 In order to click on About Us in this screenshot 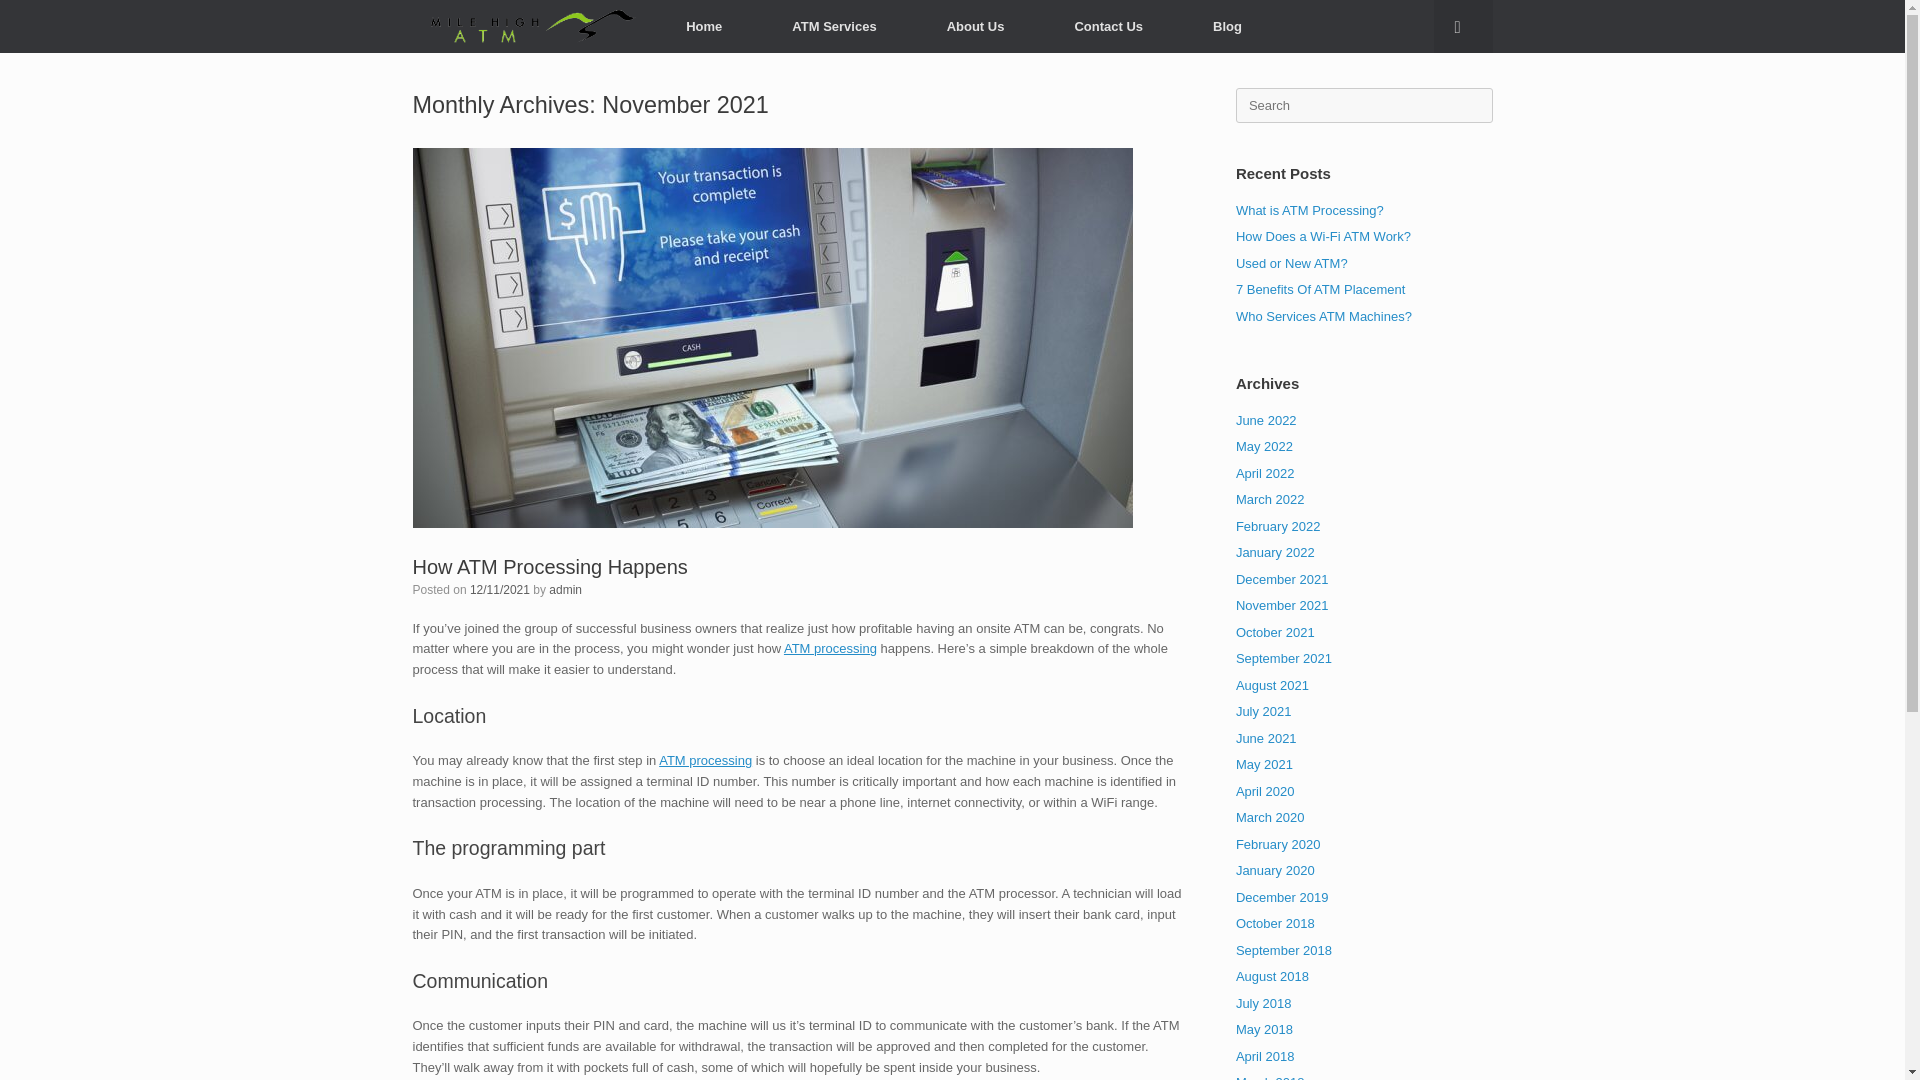, I will do `click(976, 26)`.